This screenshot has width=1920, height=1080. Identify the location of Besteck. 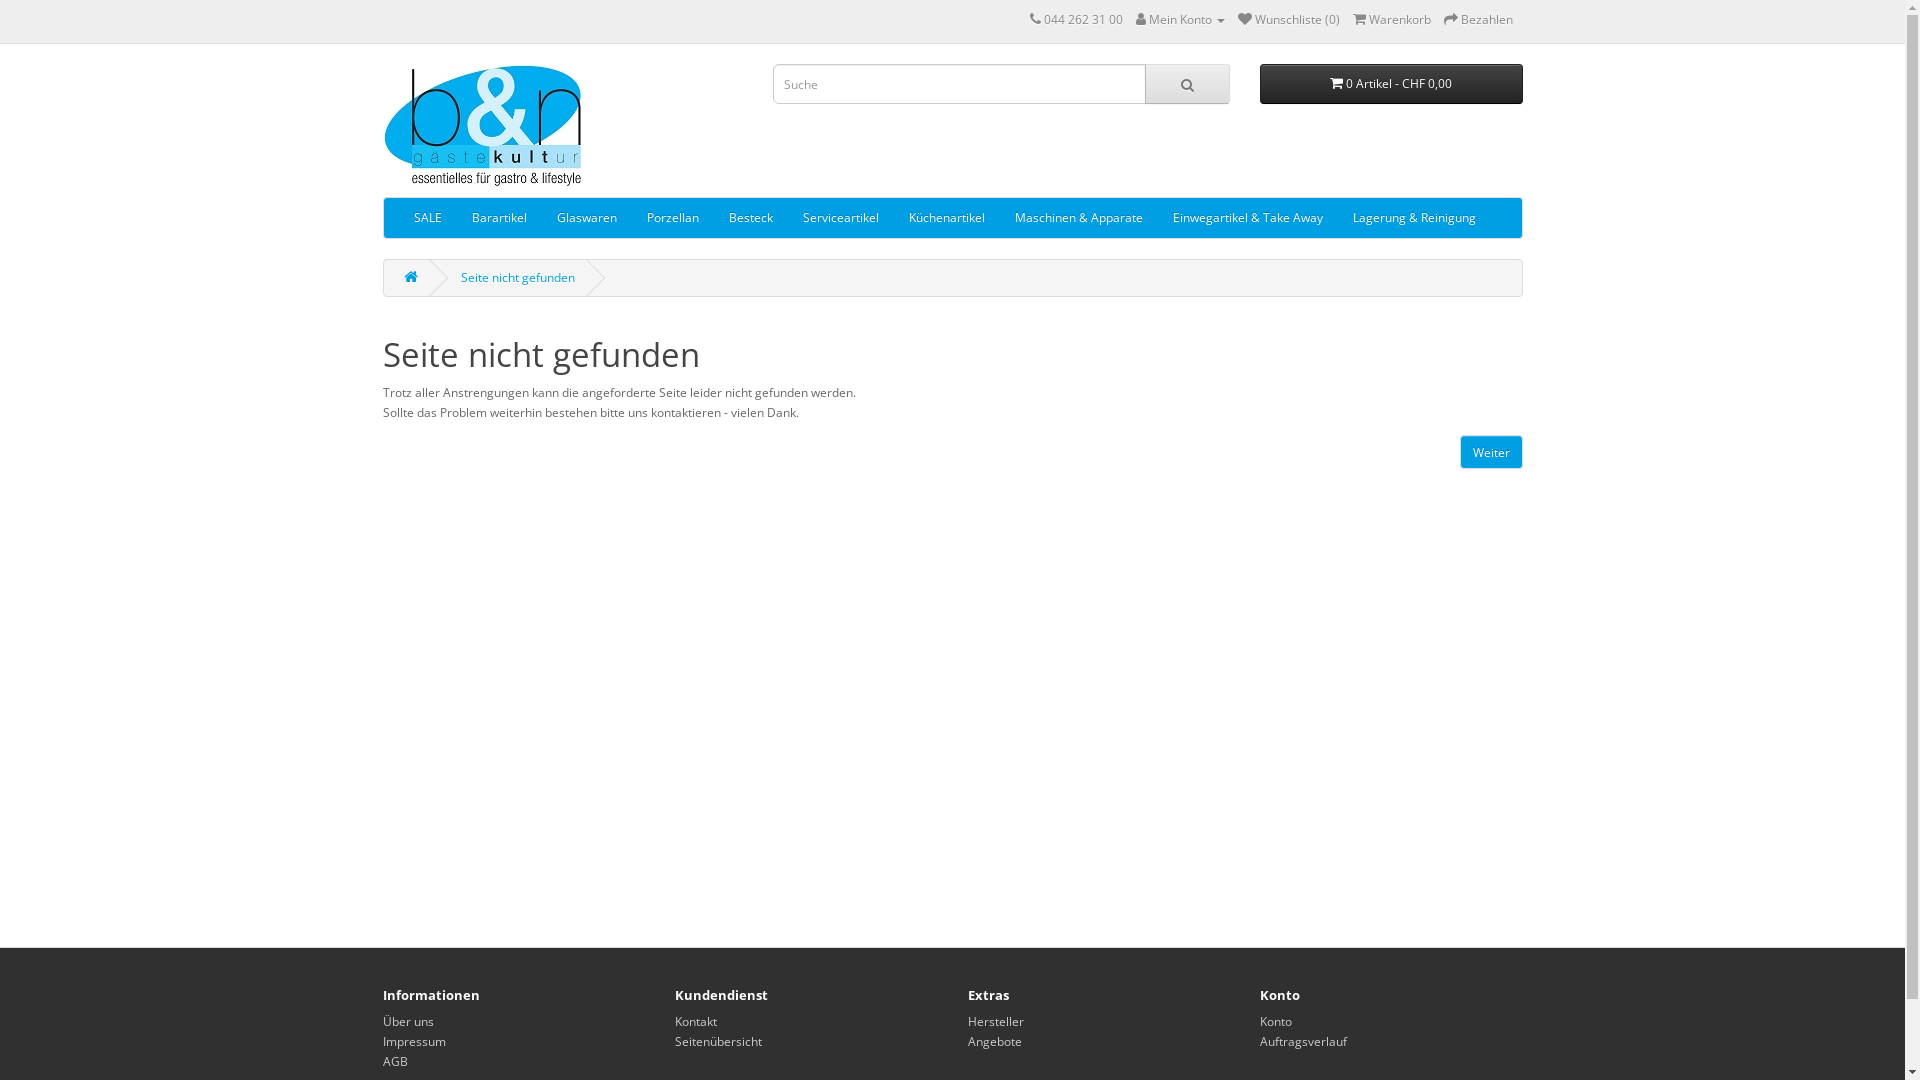
(751, 218).